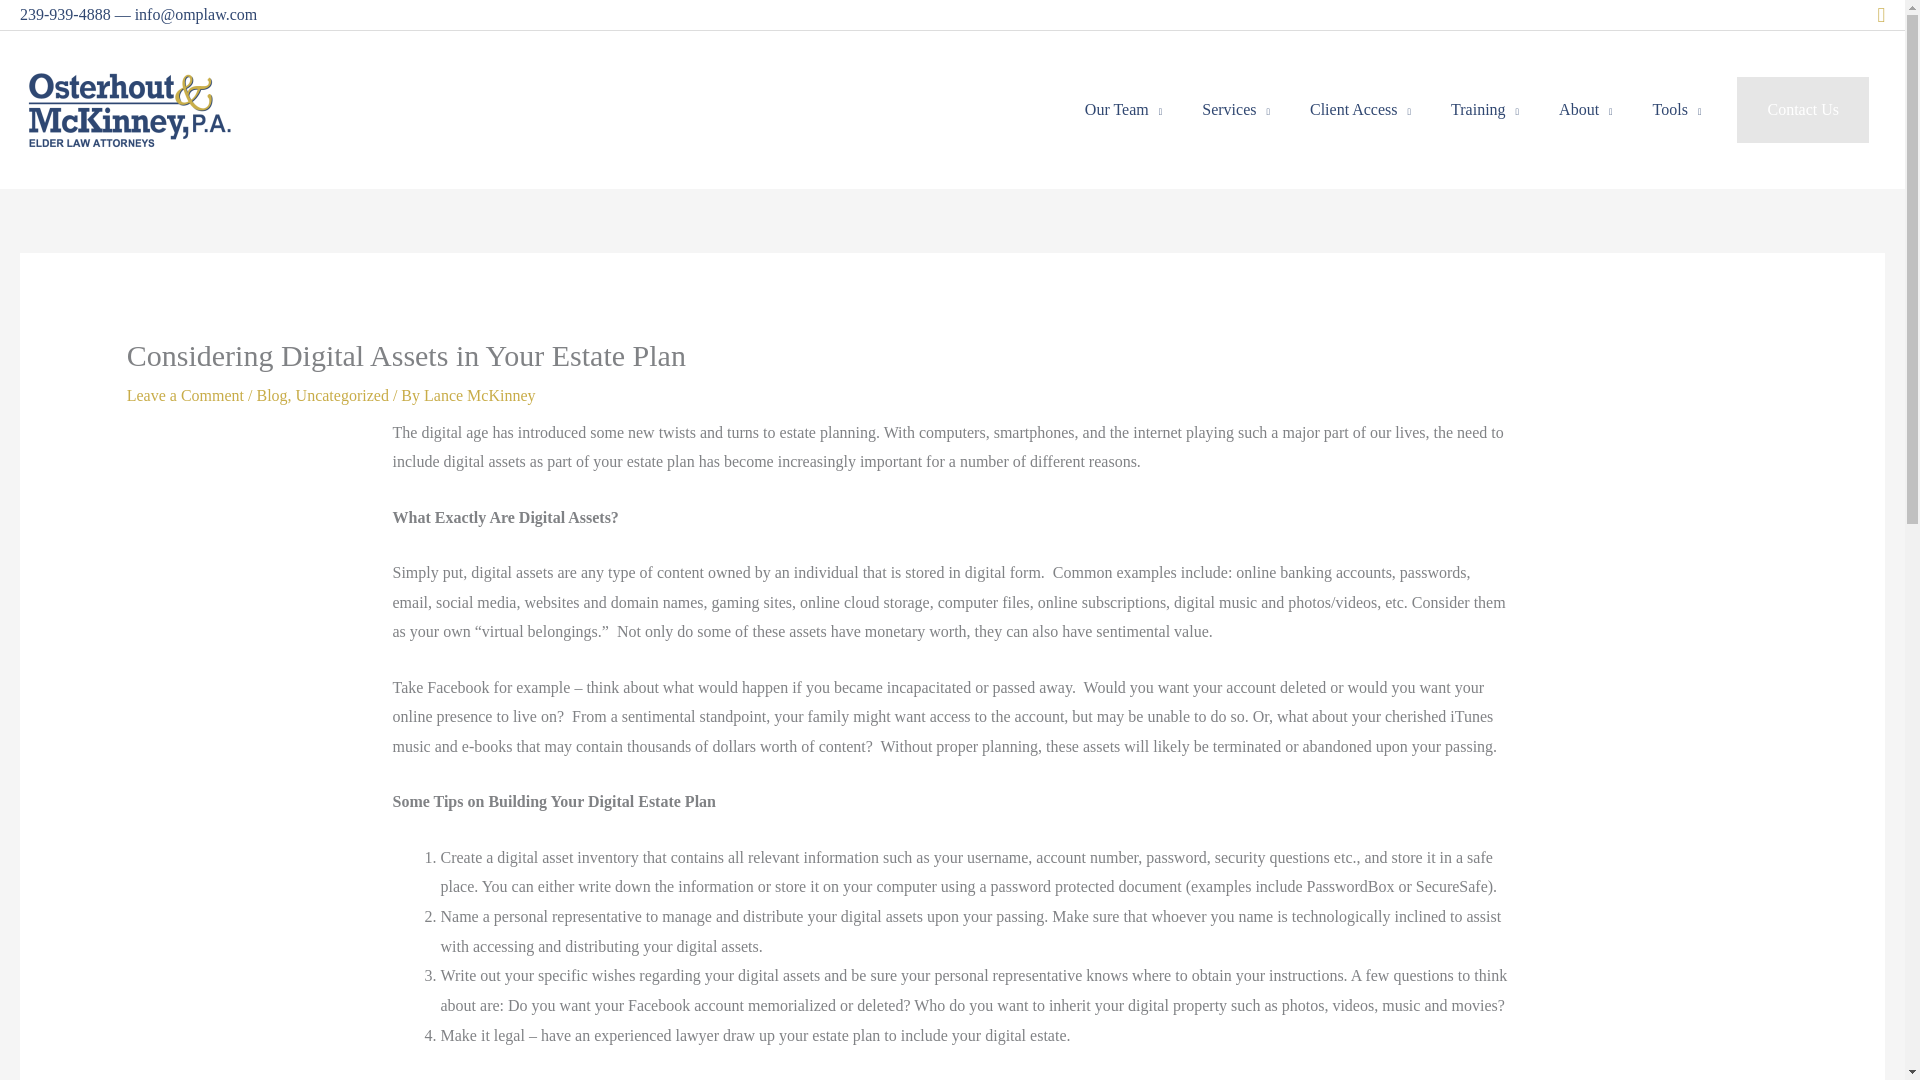 The image size is (1920, 1080). I want to click on Our Team, so click(1124, 109).